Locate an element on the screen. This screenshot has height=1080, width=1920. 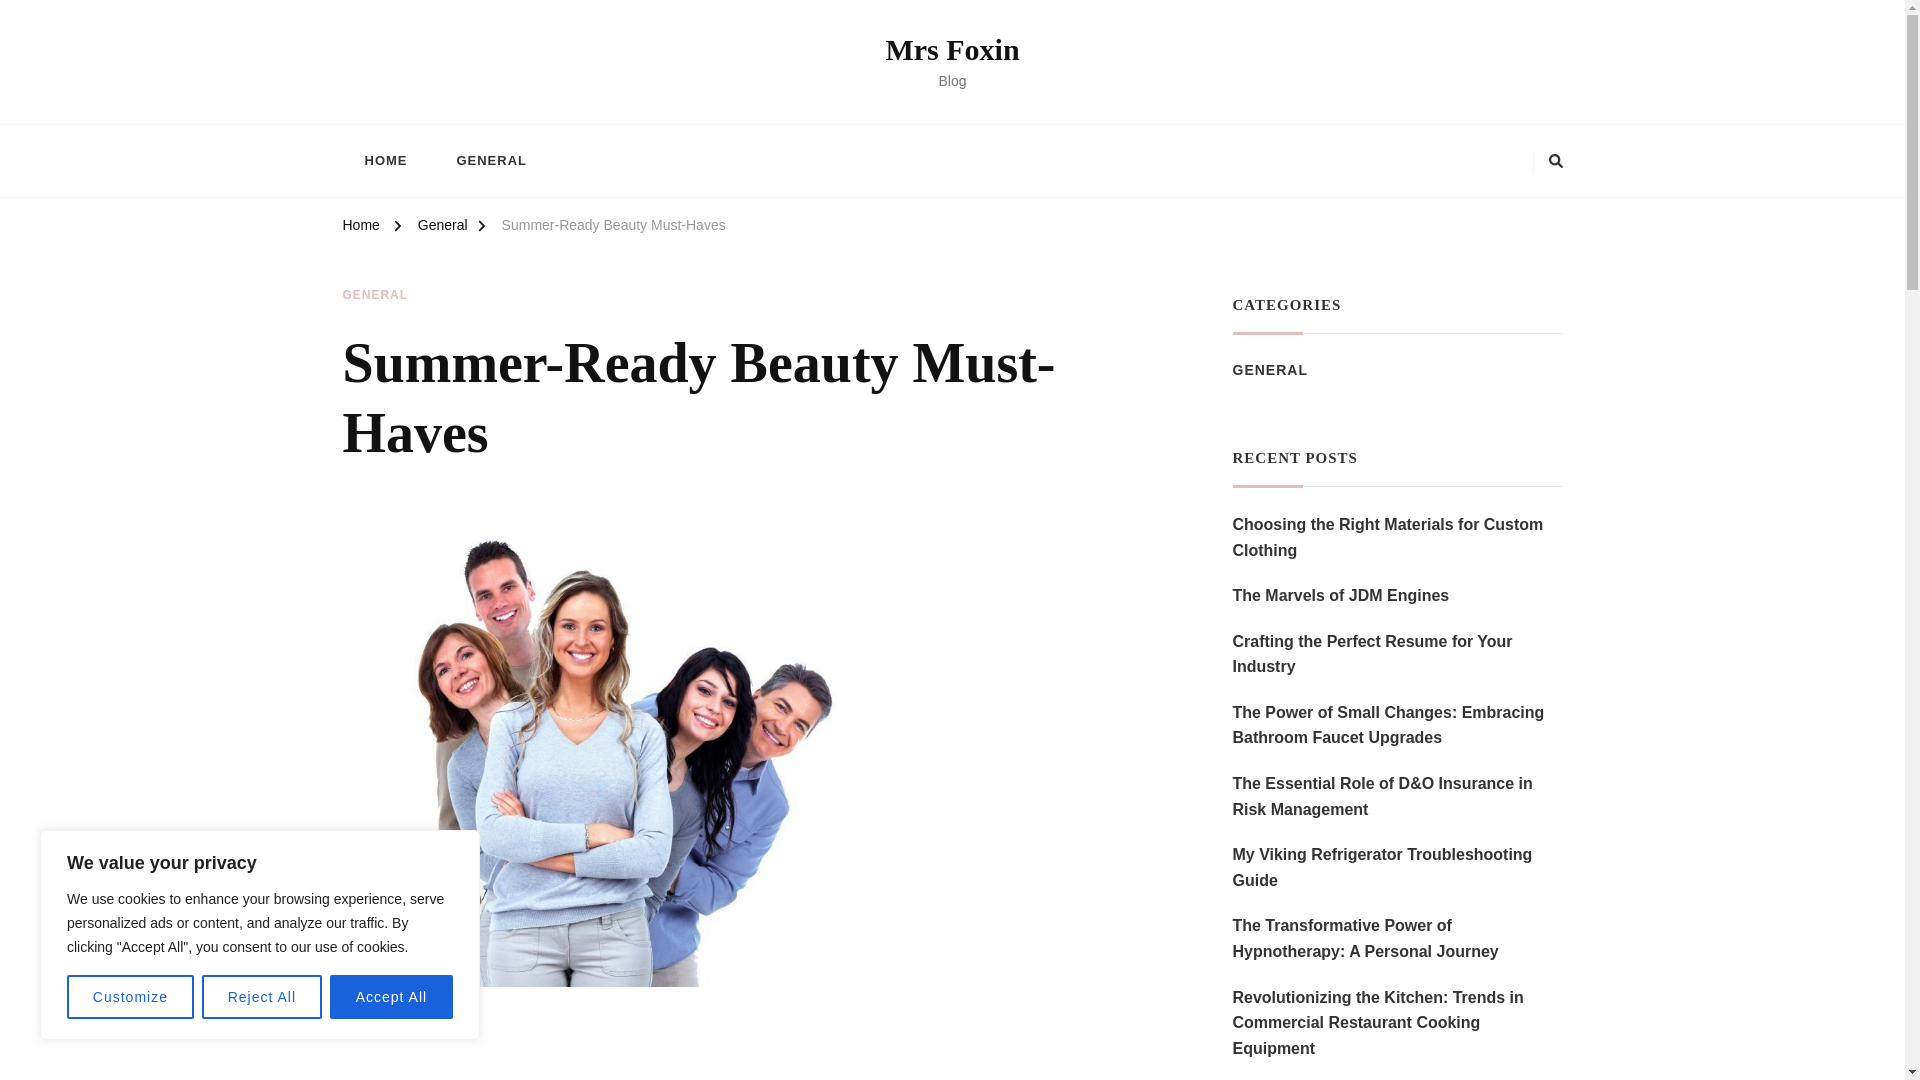
Summer-Ready Beauty Must-Haves is located at coordinates (613, 228).